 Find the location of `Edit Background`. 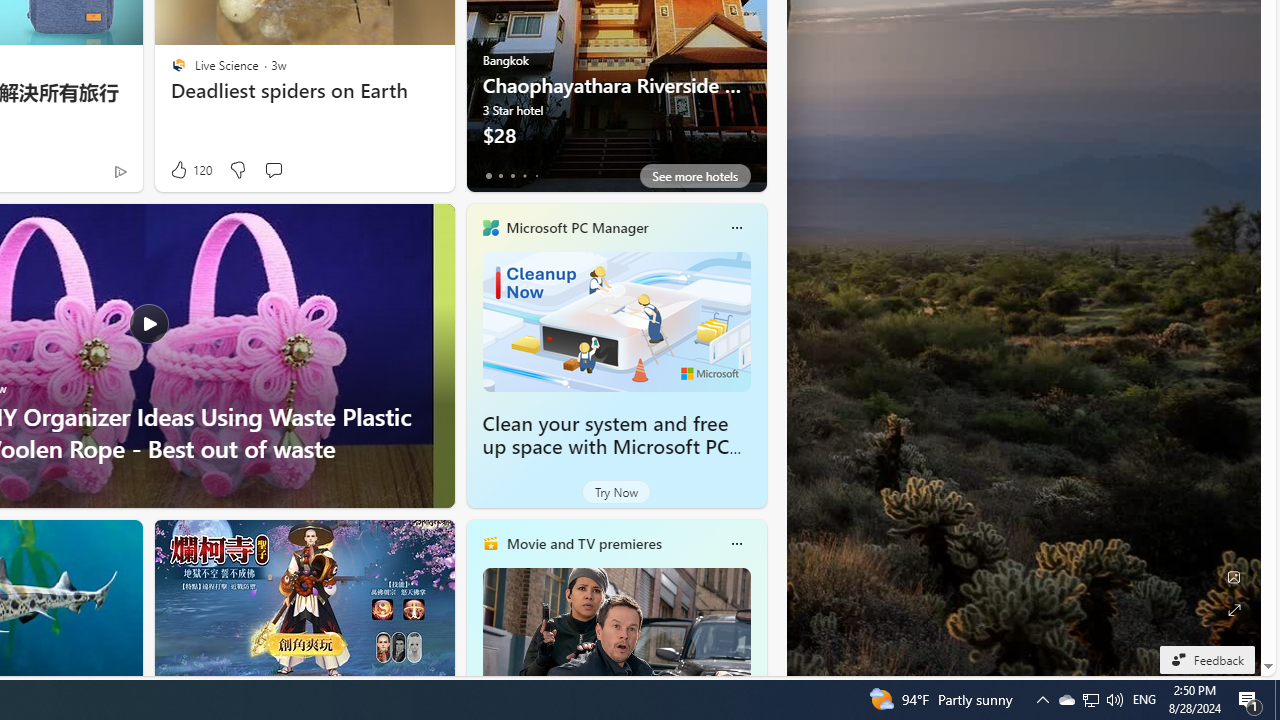

Edit Background is located at coordinates (1234, 577).